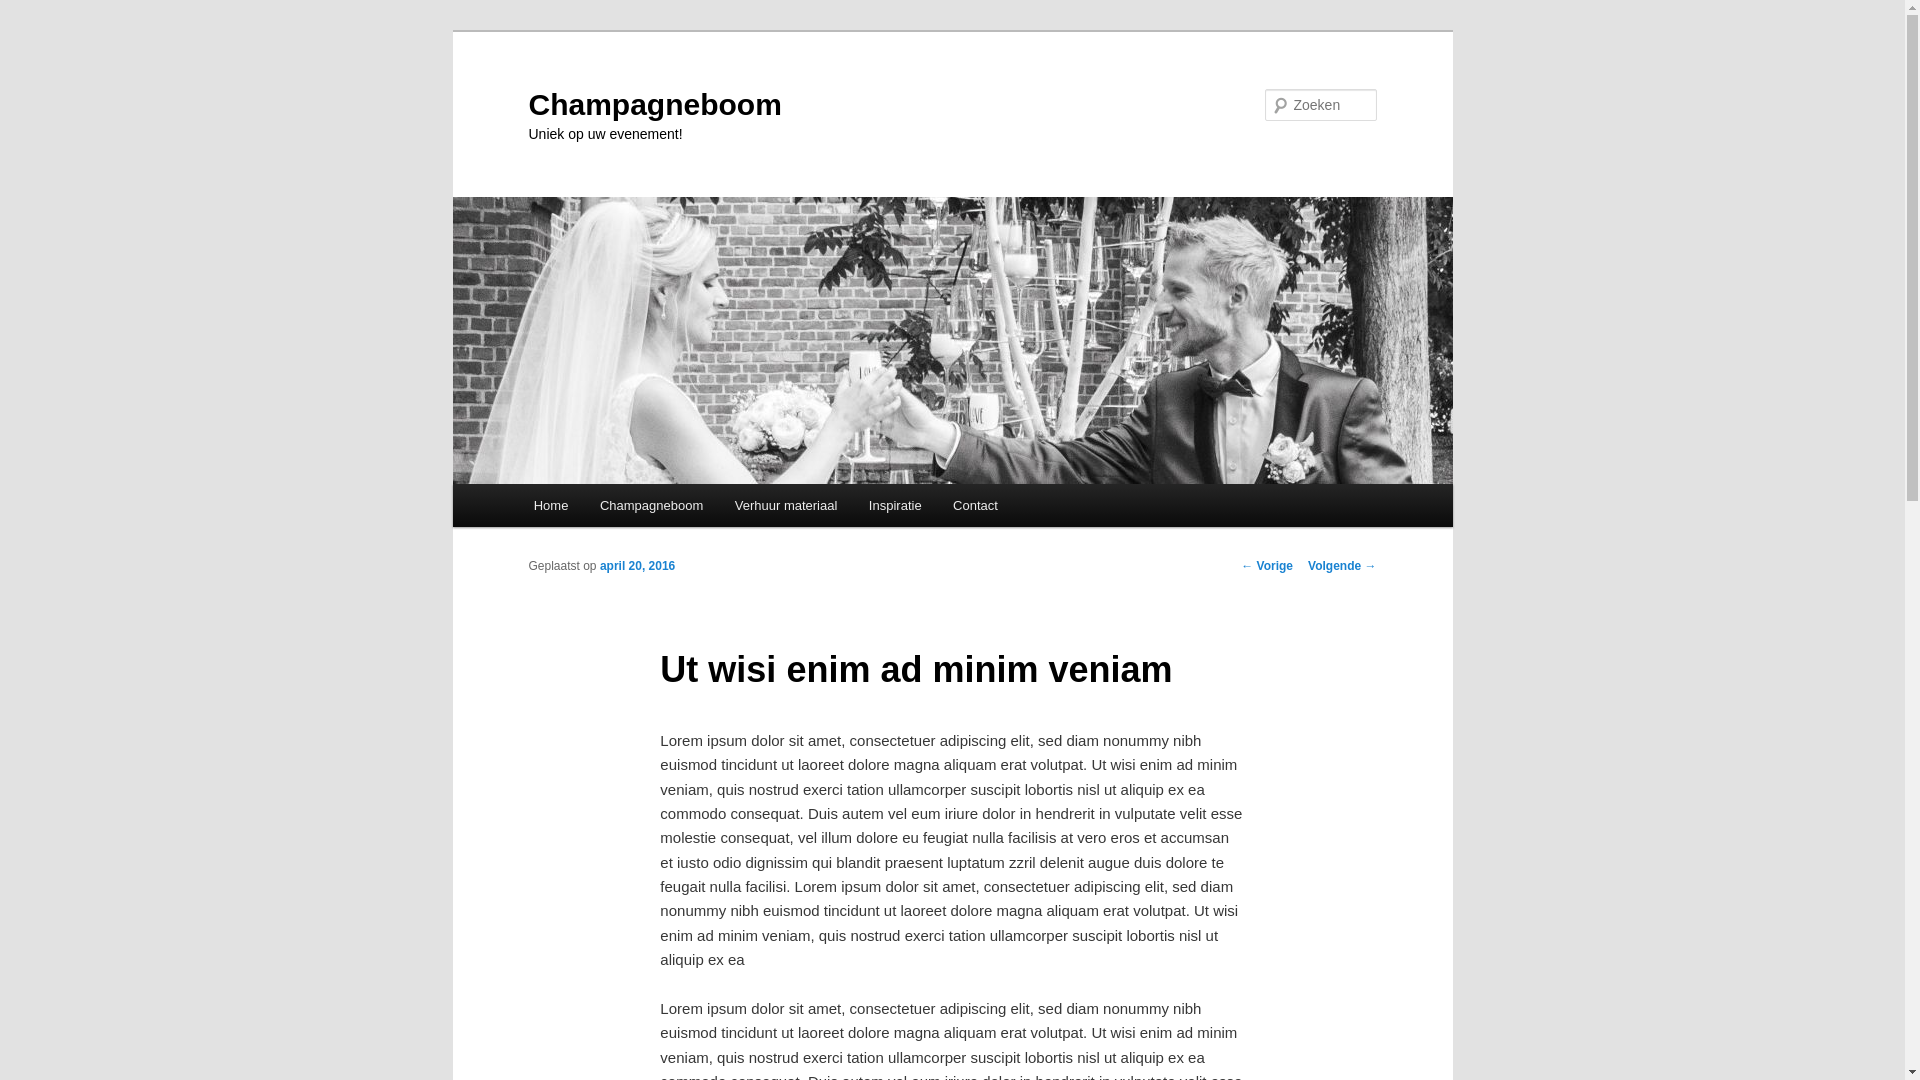 Image resolution: width=1920 pixels, height=1080 pixels. Describe the element at coordinates (551, 506) in the screenshot. I see `Home` at that location.